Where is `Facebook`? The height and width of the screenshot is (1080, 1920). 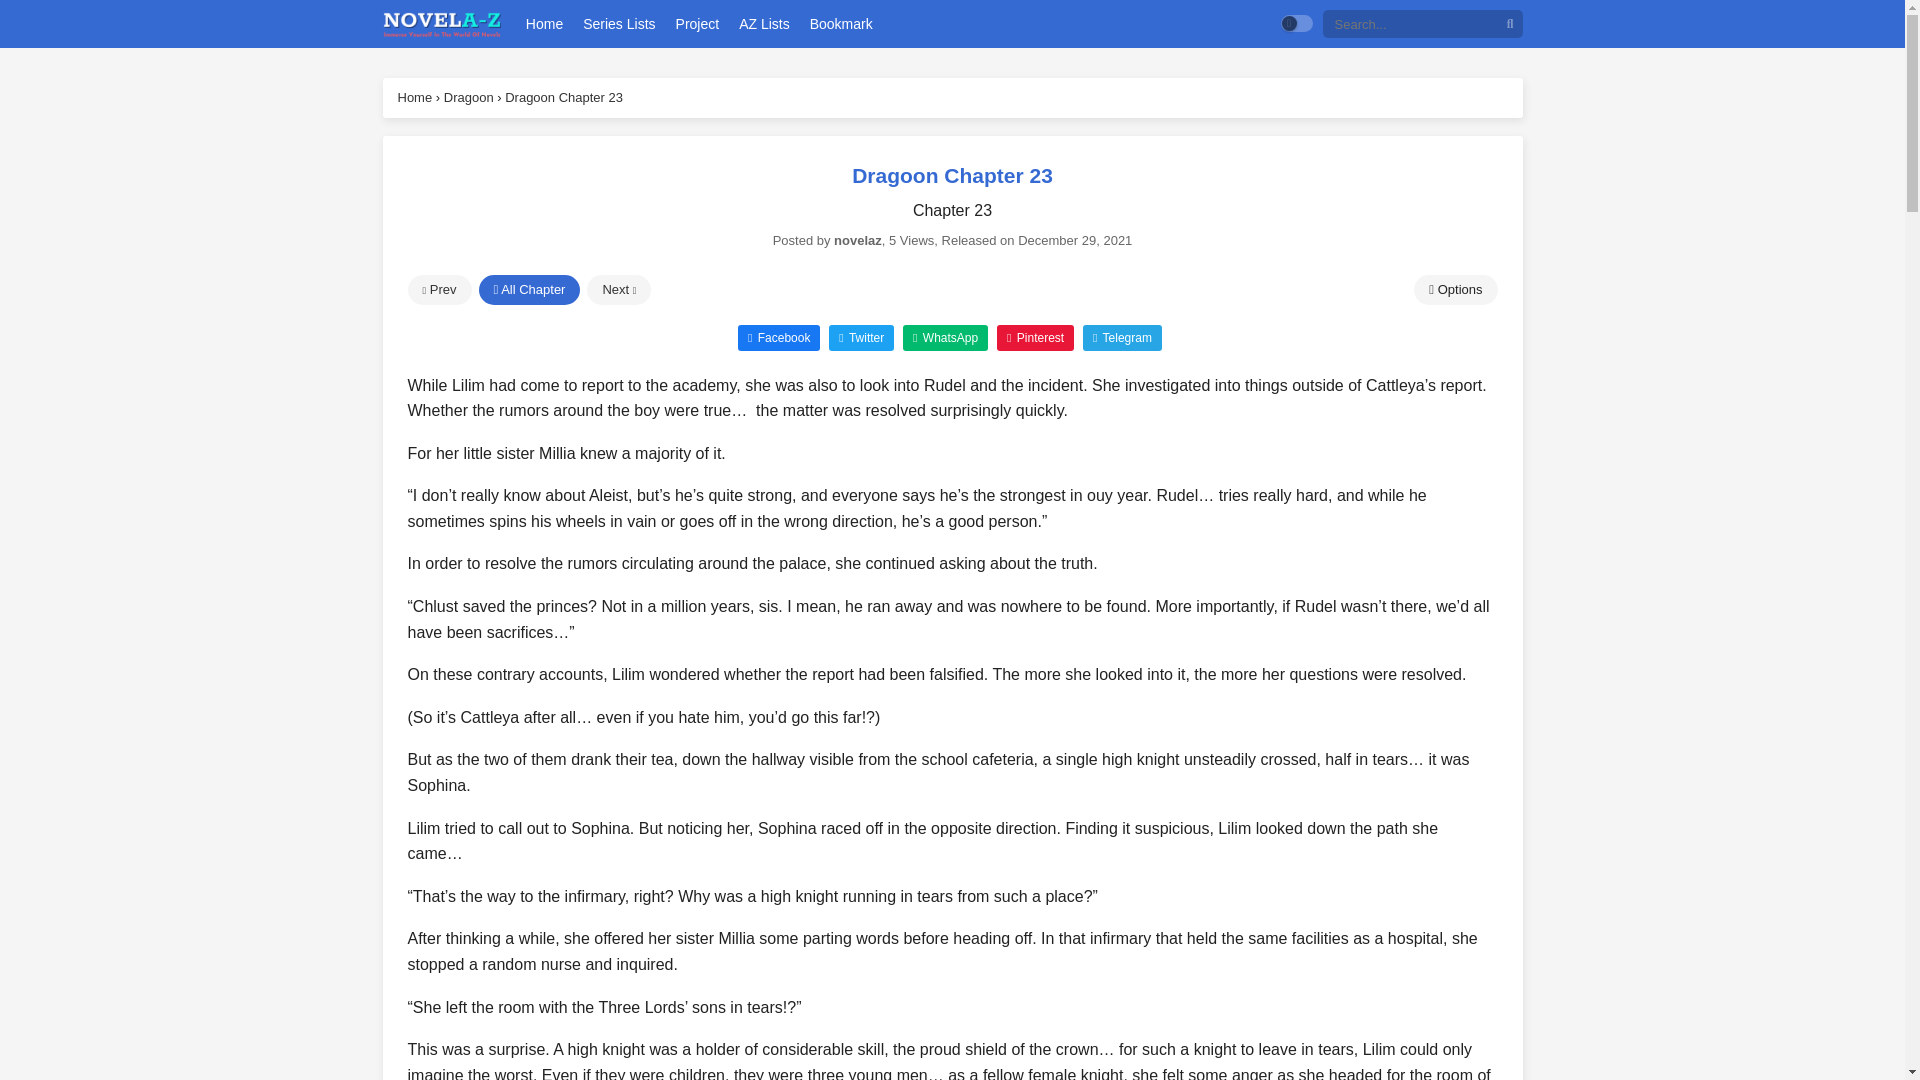
Facebook is located at coordinates (778, 336).